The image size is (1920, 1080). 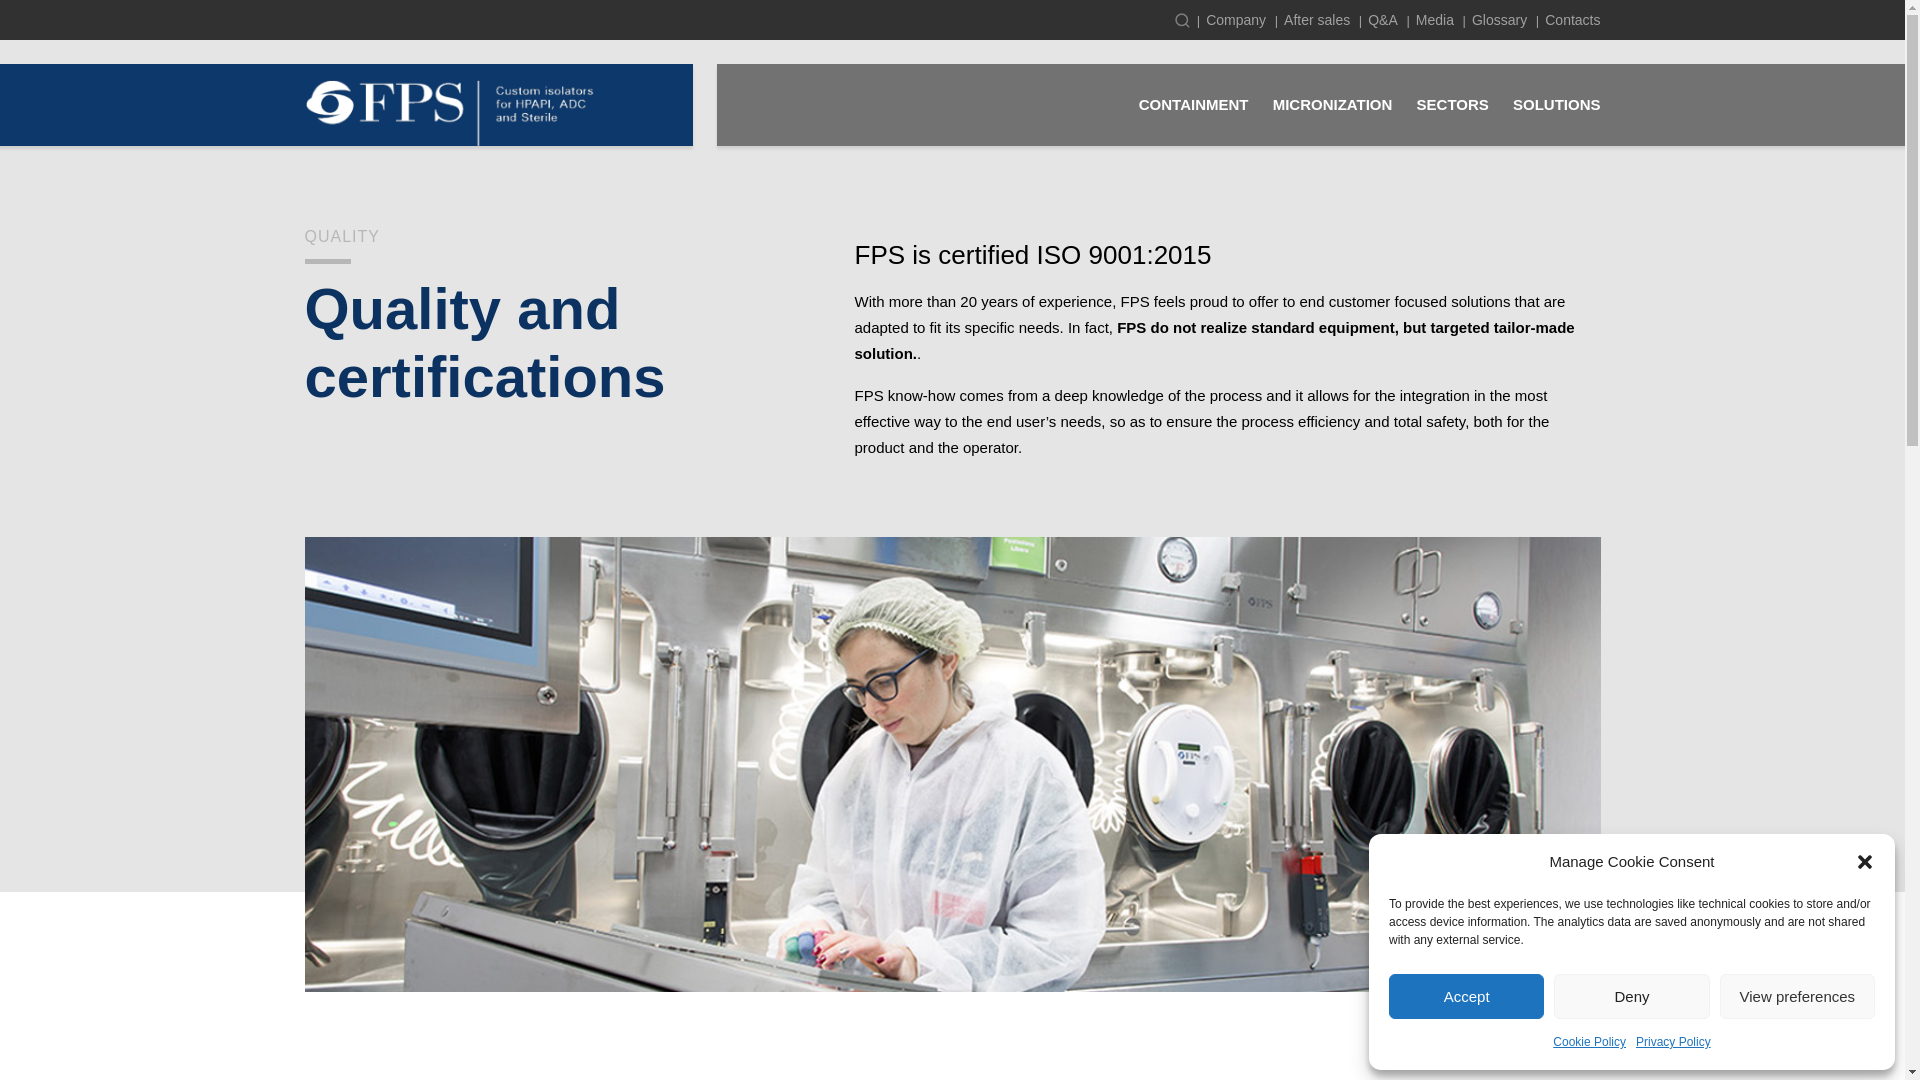 I want to click on MICRONIZATION, so click(x=1332, y=118).